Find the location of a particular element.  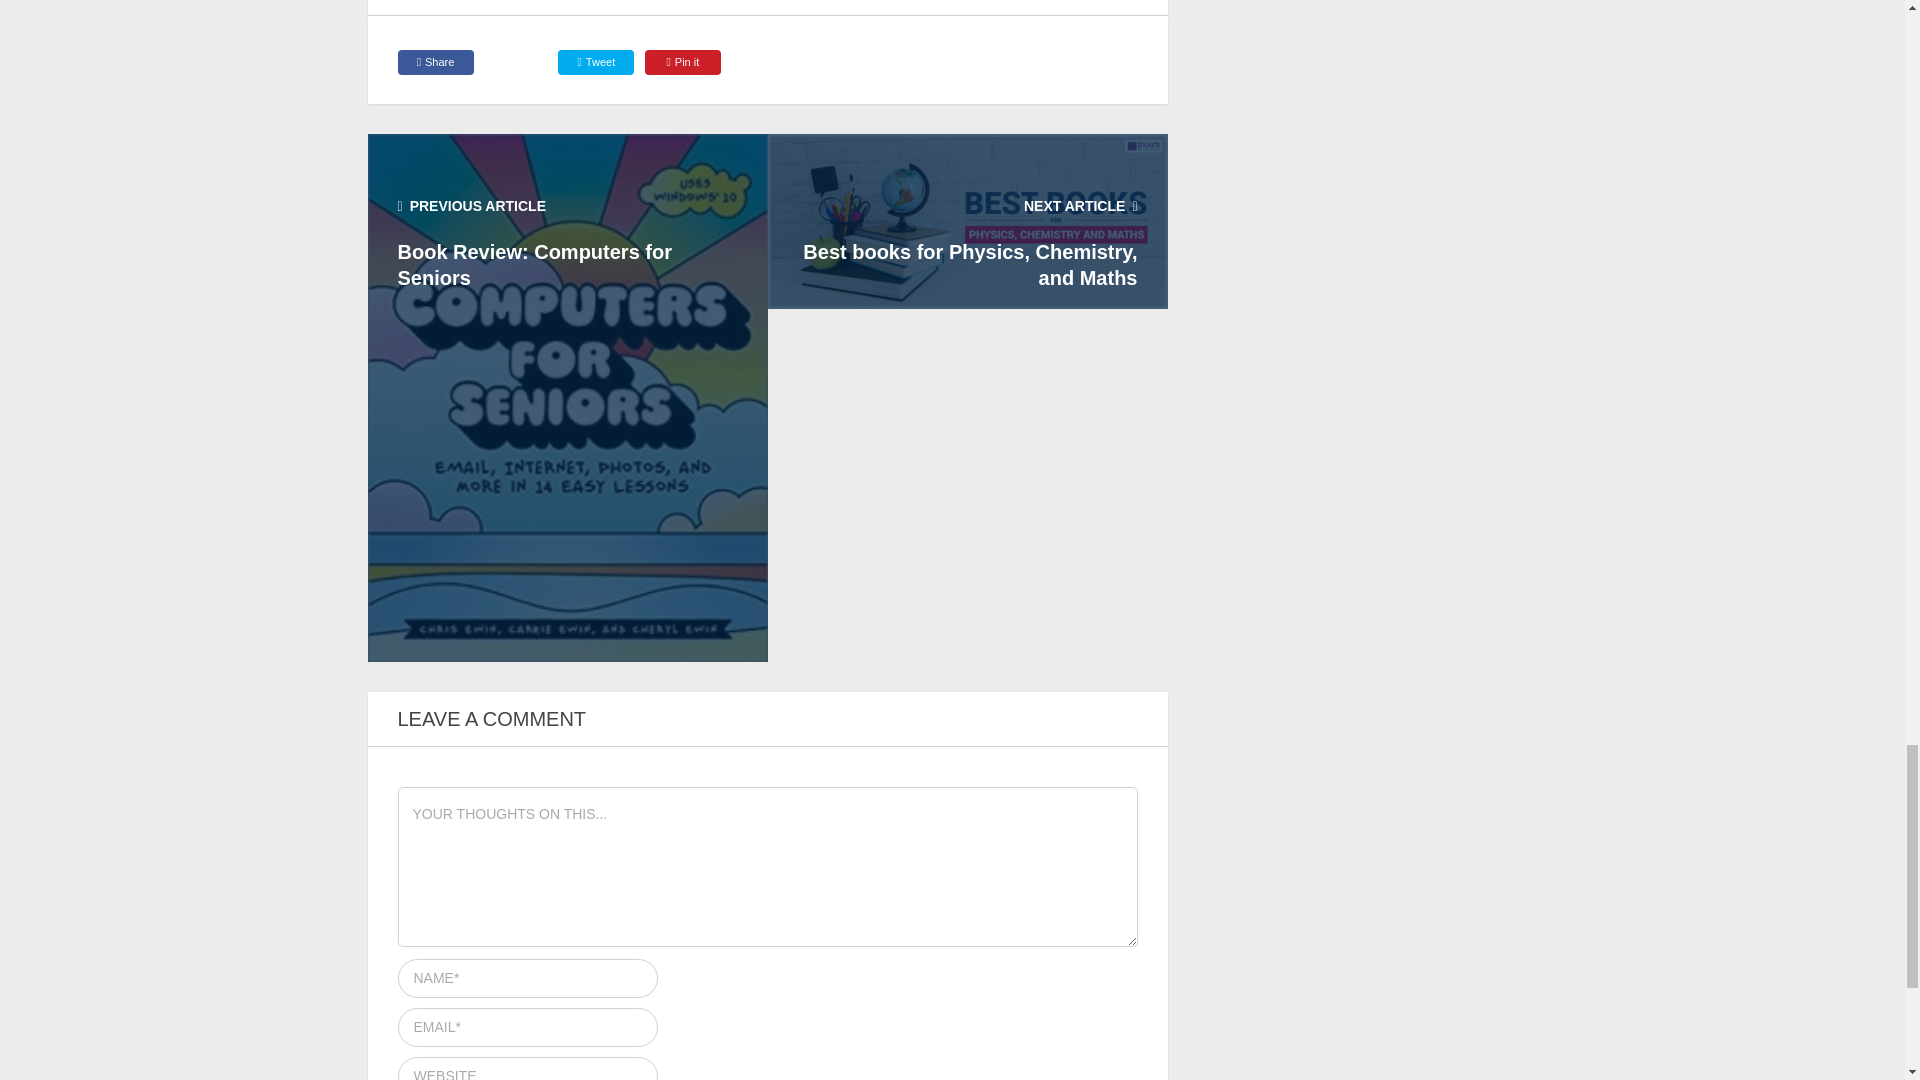

Pin it is located at coordinates (683, 62).